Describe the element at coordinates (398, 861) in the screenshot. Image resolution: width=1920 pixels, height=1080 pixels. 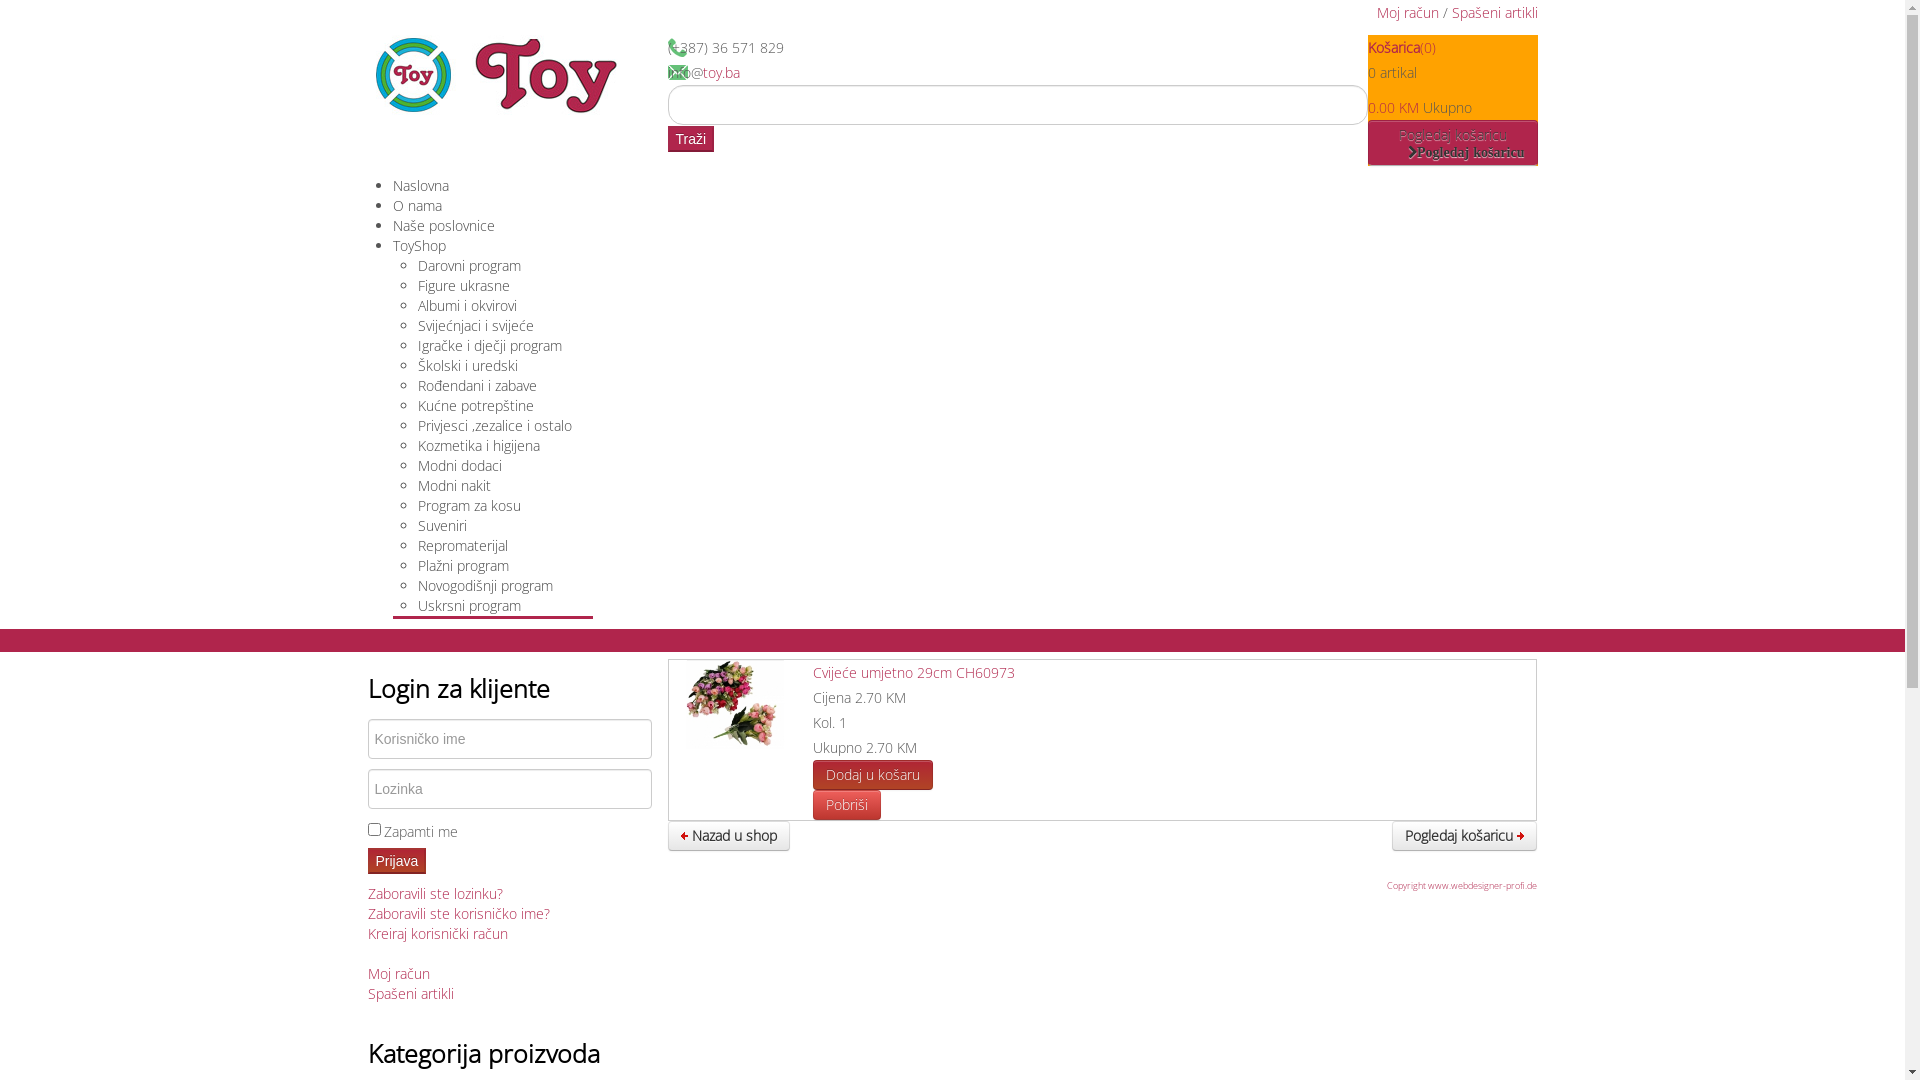
I see `Prijava` at that location.